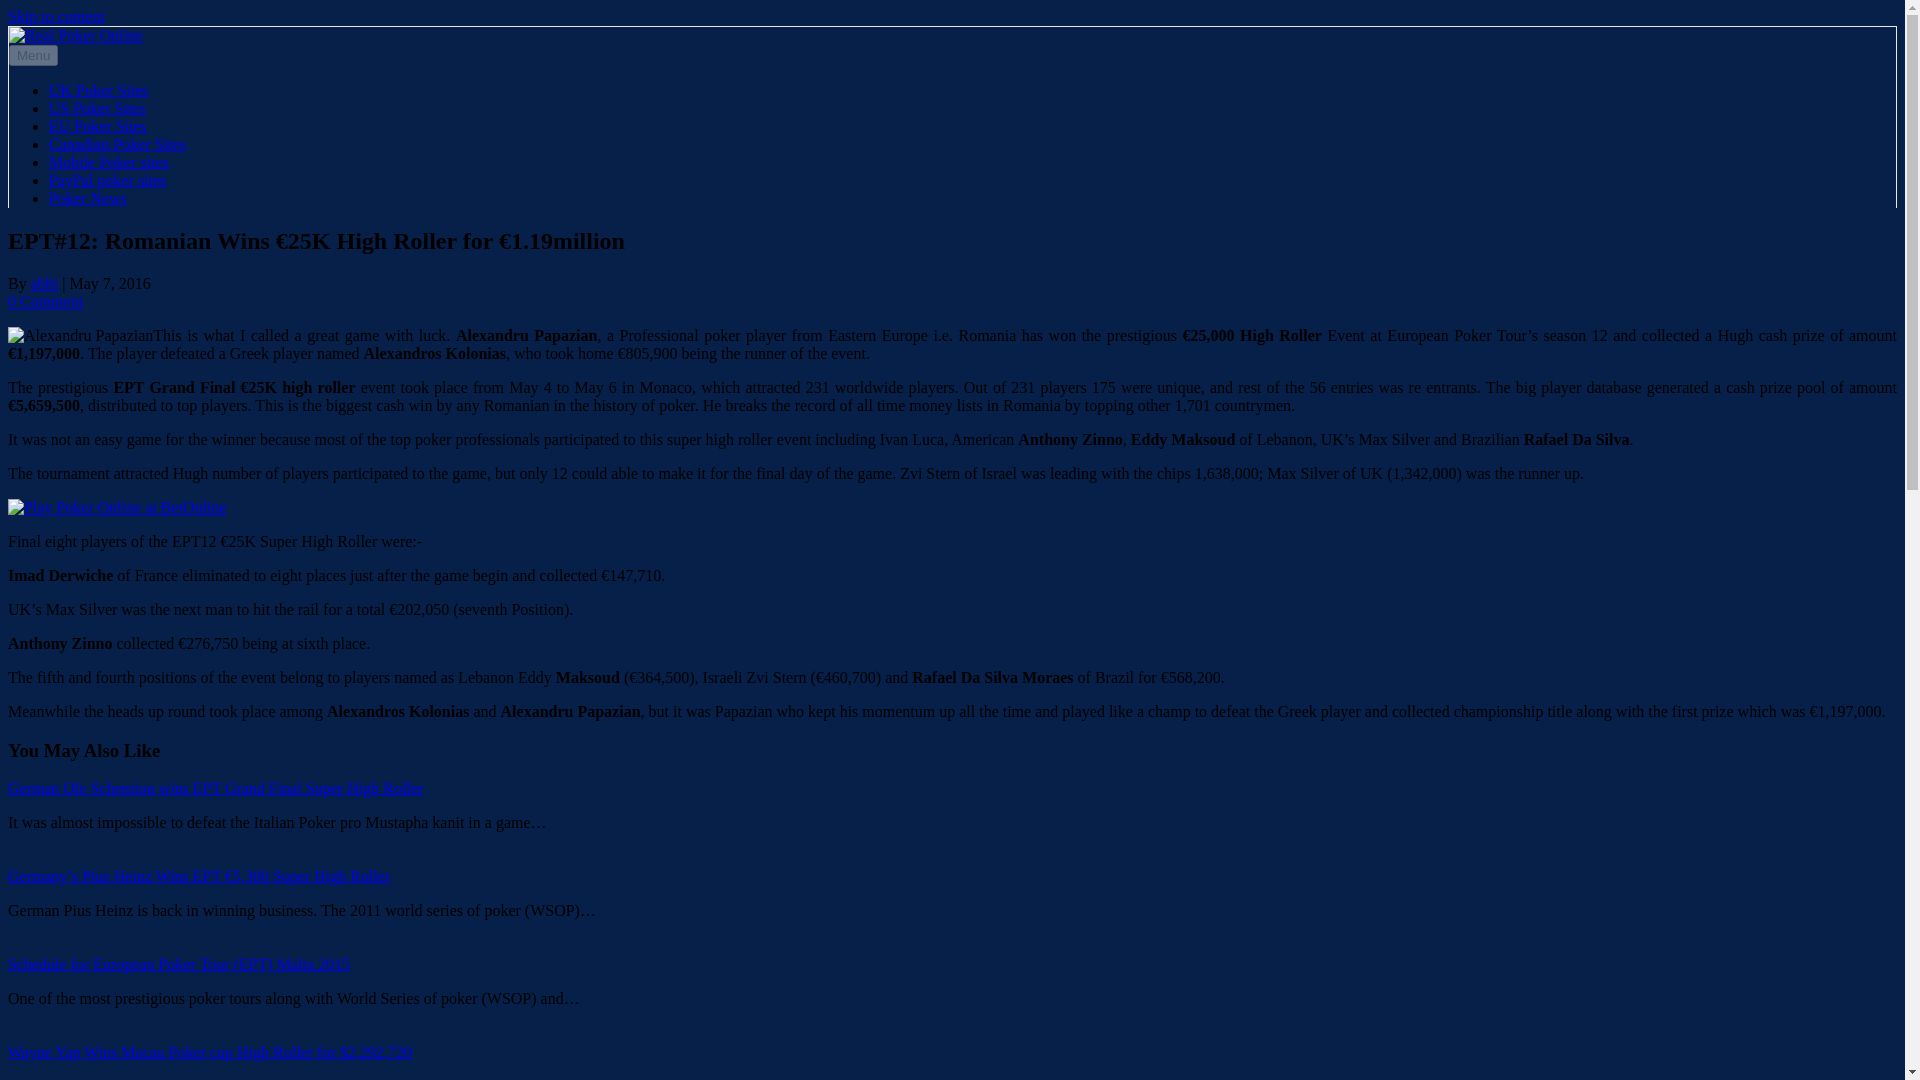  What do you see at coordinates (44, 283) in the screenshot?
I see `abhi` at bounding box center [44, 283].